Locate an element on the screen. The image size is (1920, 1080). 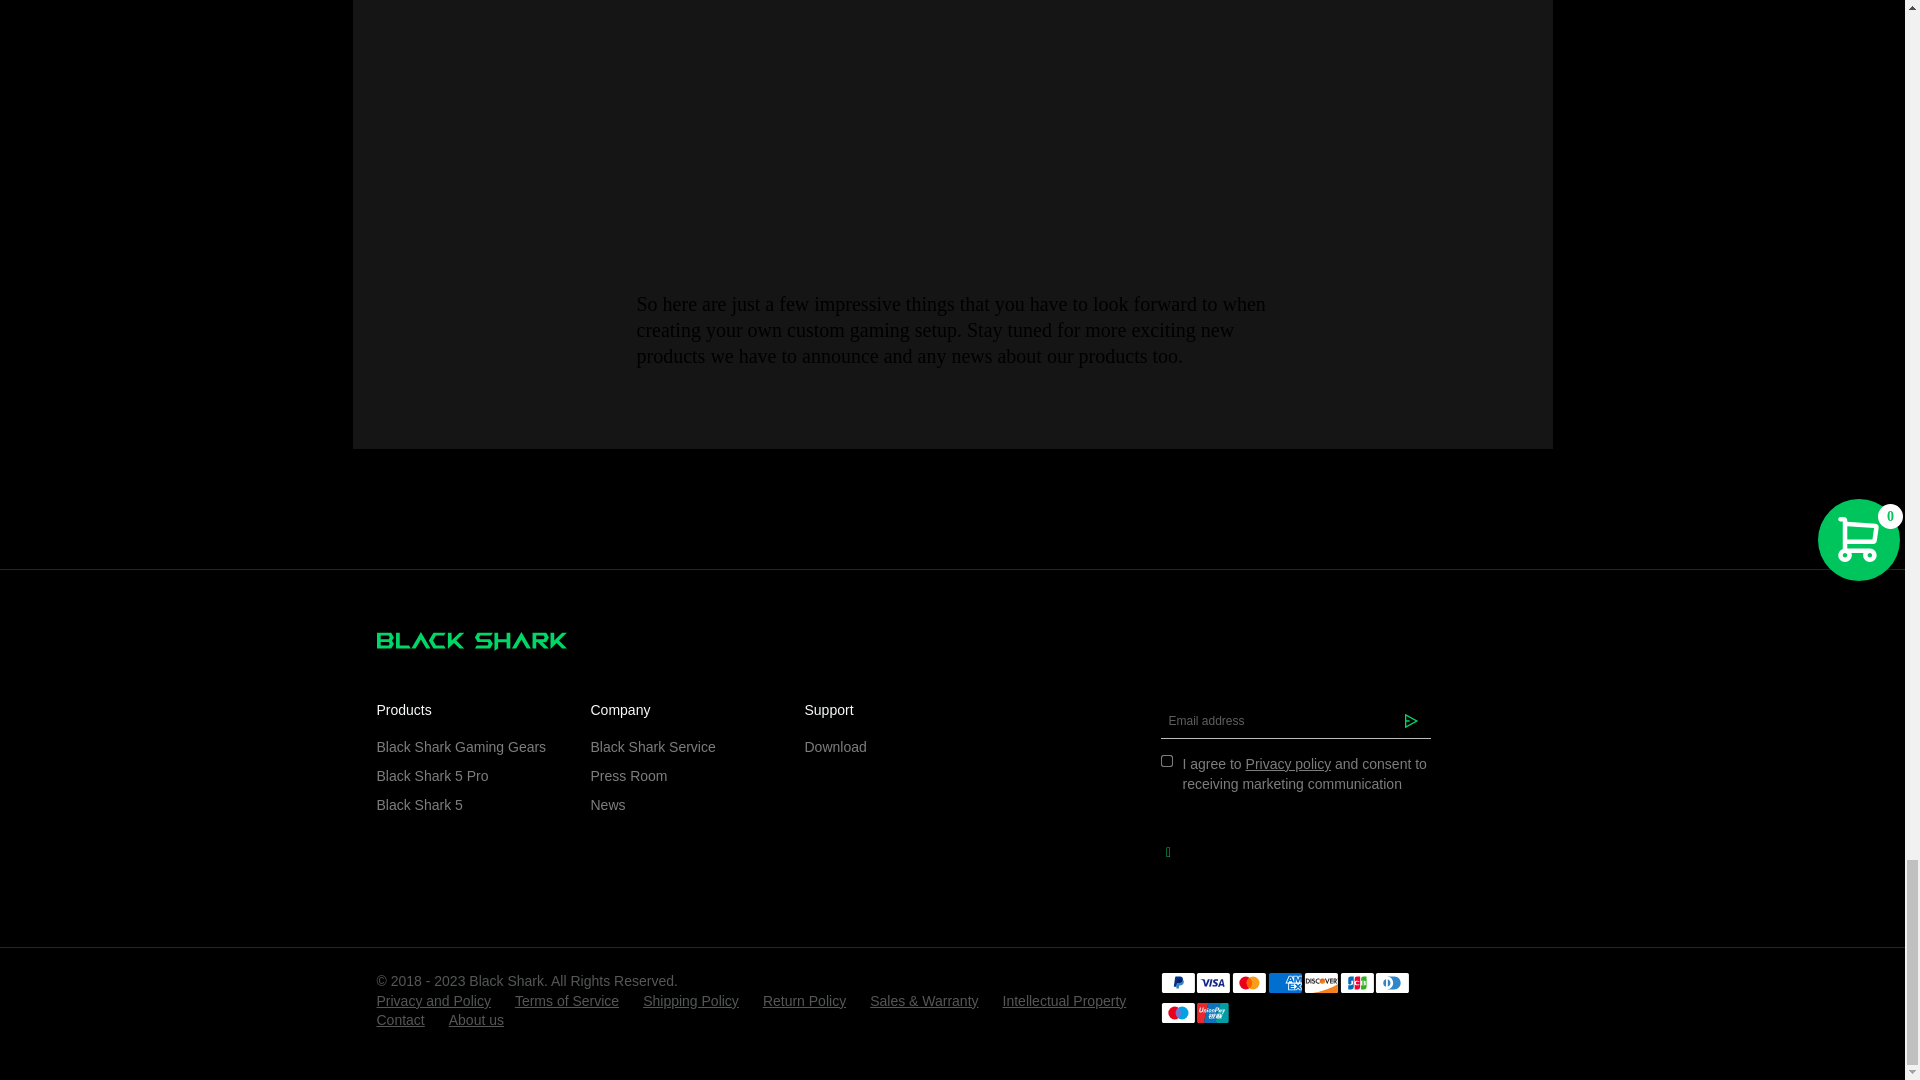
agree is located at coordinates (1165, 760).